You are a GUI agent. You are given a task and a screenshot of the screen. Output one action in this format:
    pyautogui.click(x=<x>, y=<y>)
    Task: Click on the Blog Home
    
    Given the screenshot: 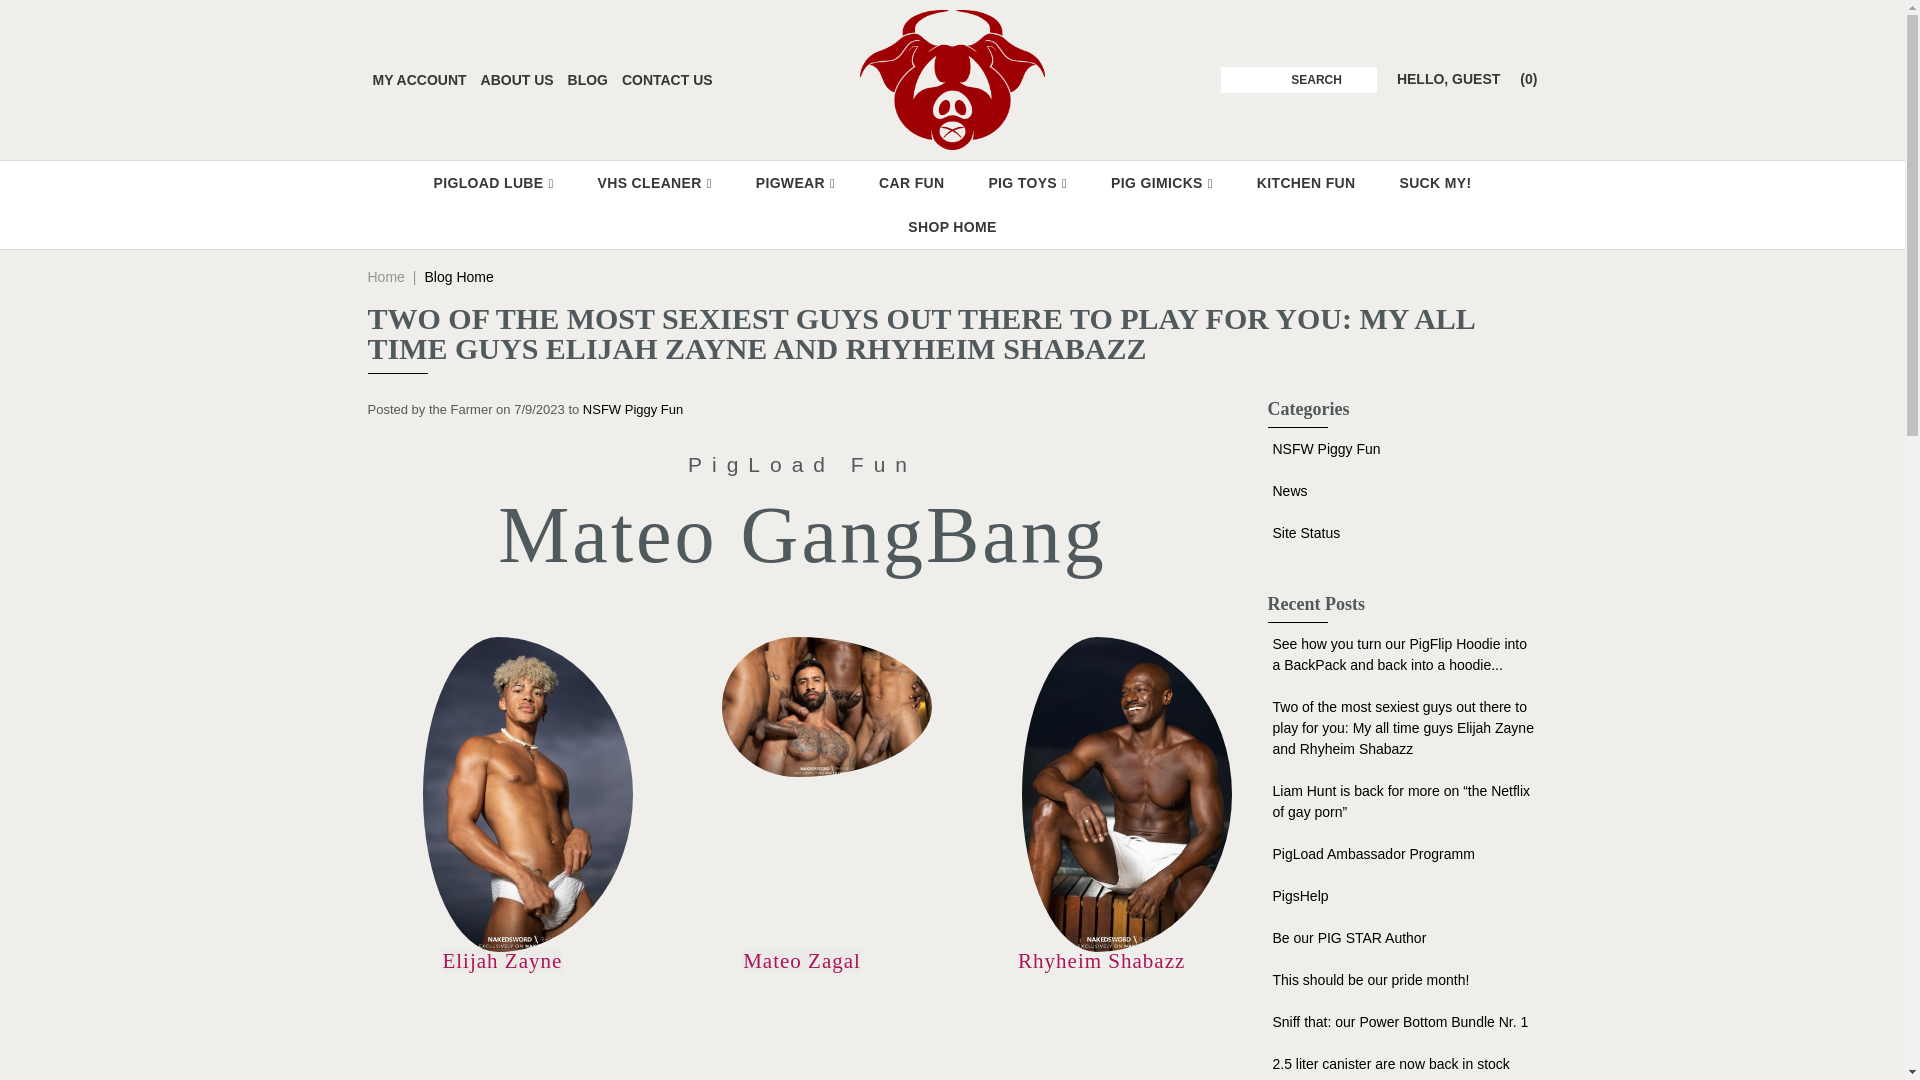 What is the action you would take?
    pyautogui.click(x=458, y=276)
    